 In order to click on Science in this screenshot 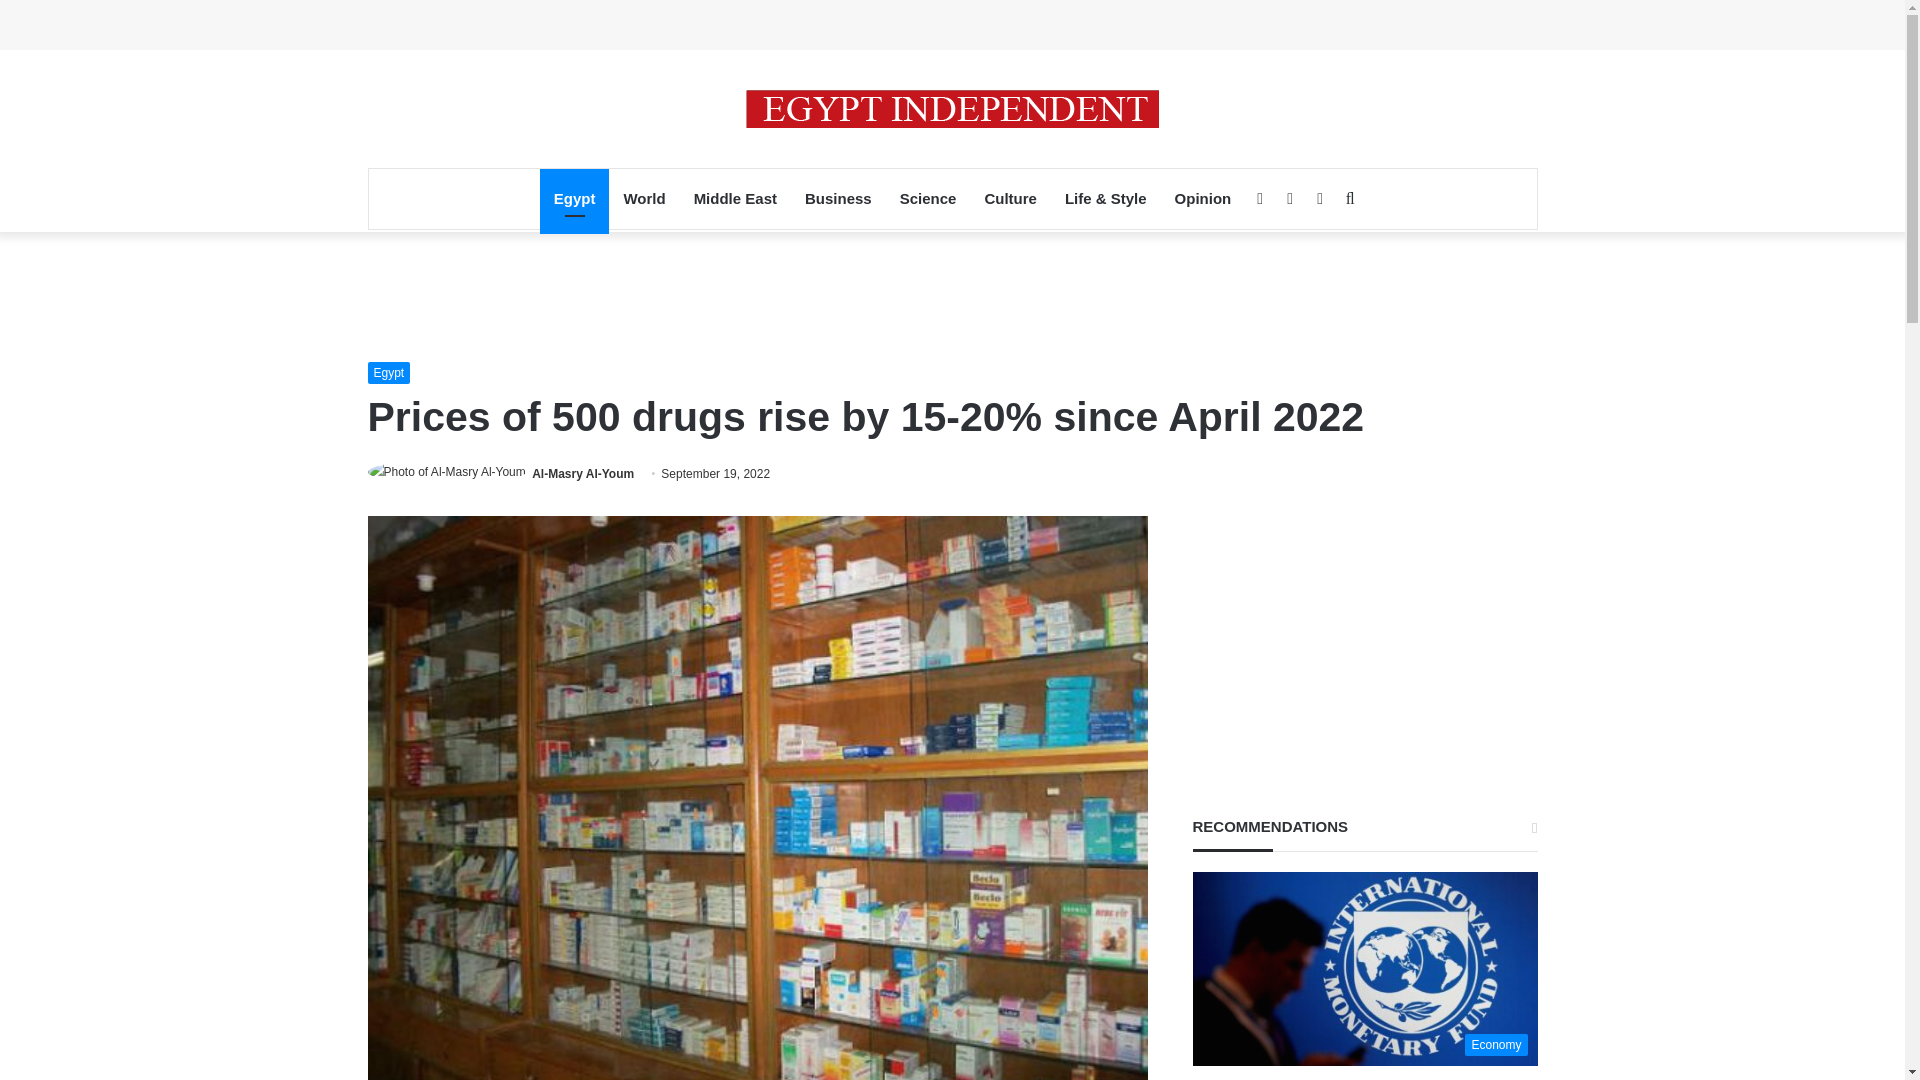, I will do `click(928, 198)`.